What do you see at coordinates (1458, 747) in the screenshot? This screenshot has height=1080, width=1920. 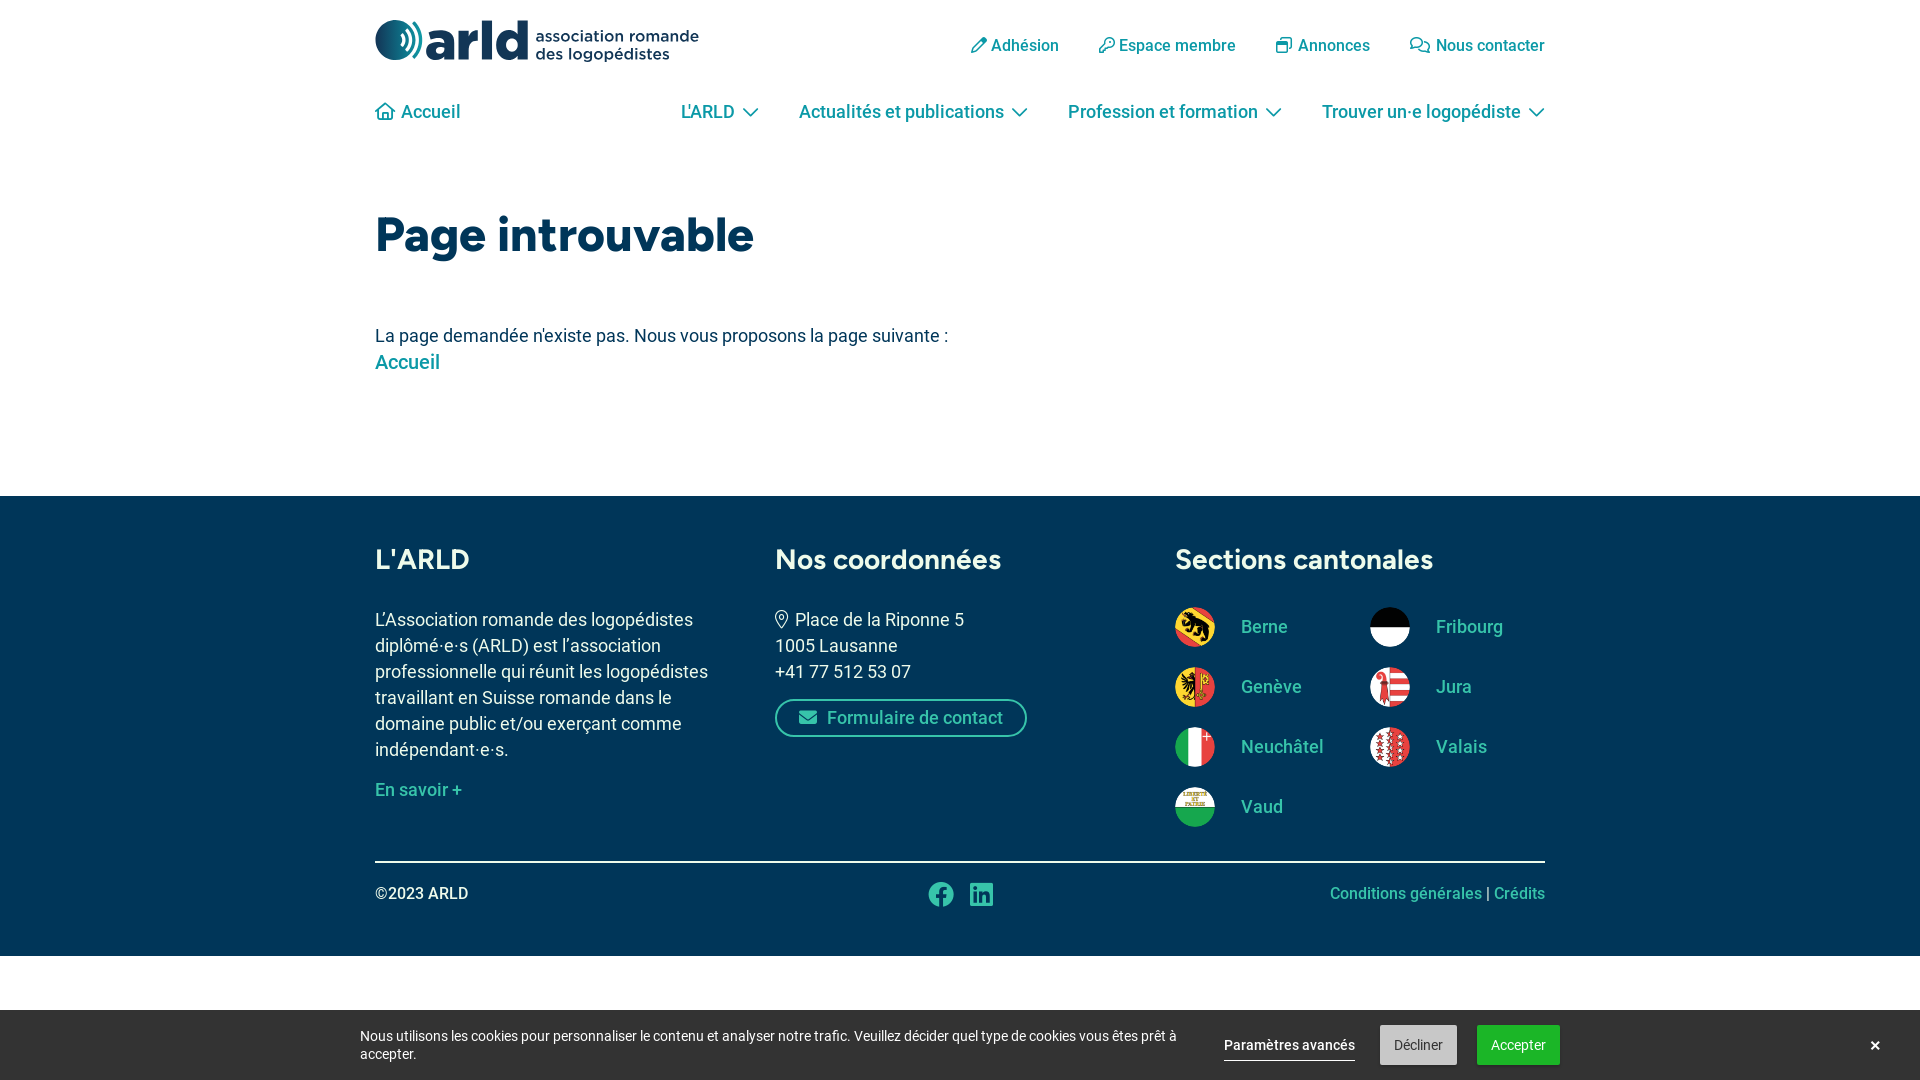 I see `Valais` at bounding box center [1458, 747].